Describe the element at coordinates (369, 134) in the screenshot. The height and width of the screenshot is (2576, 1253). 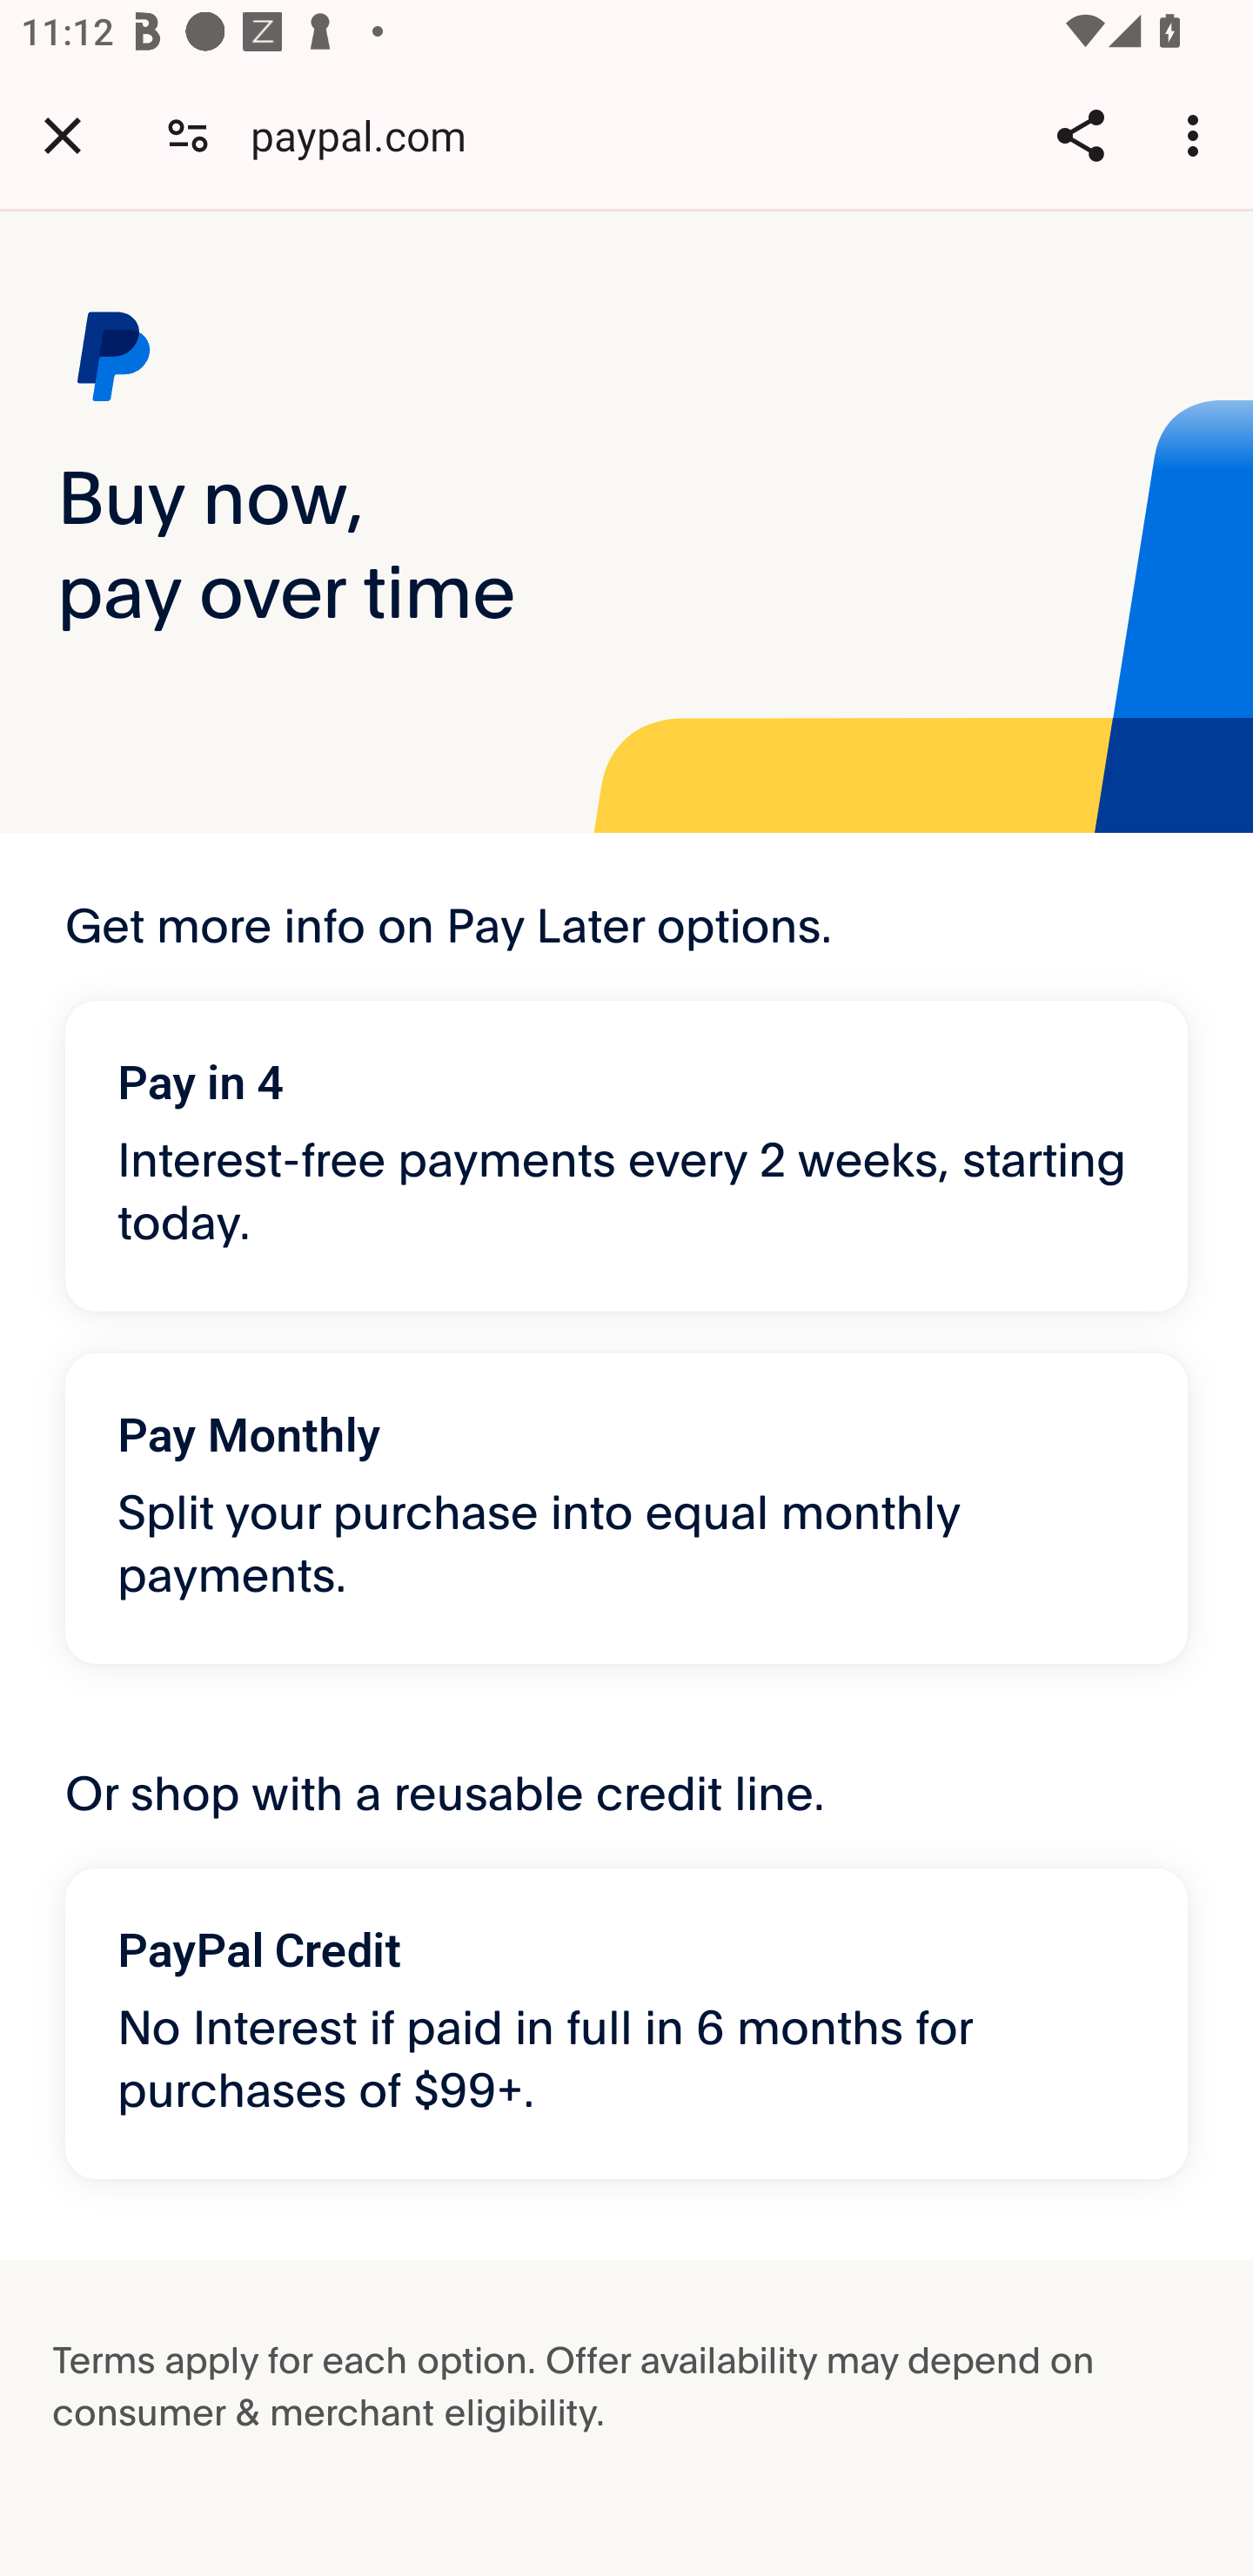
I see `paypal.com` at that location.